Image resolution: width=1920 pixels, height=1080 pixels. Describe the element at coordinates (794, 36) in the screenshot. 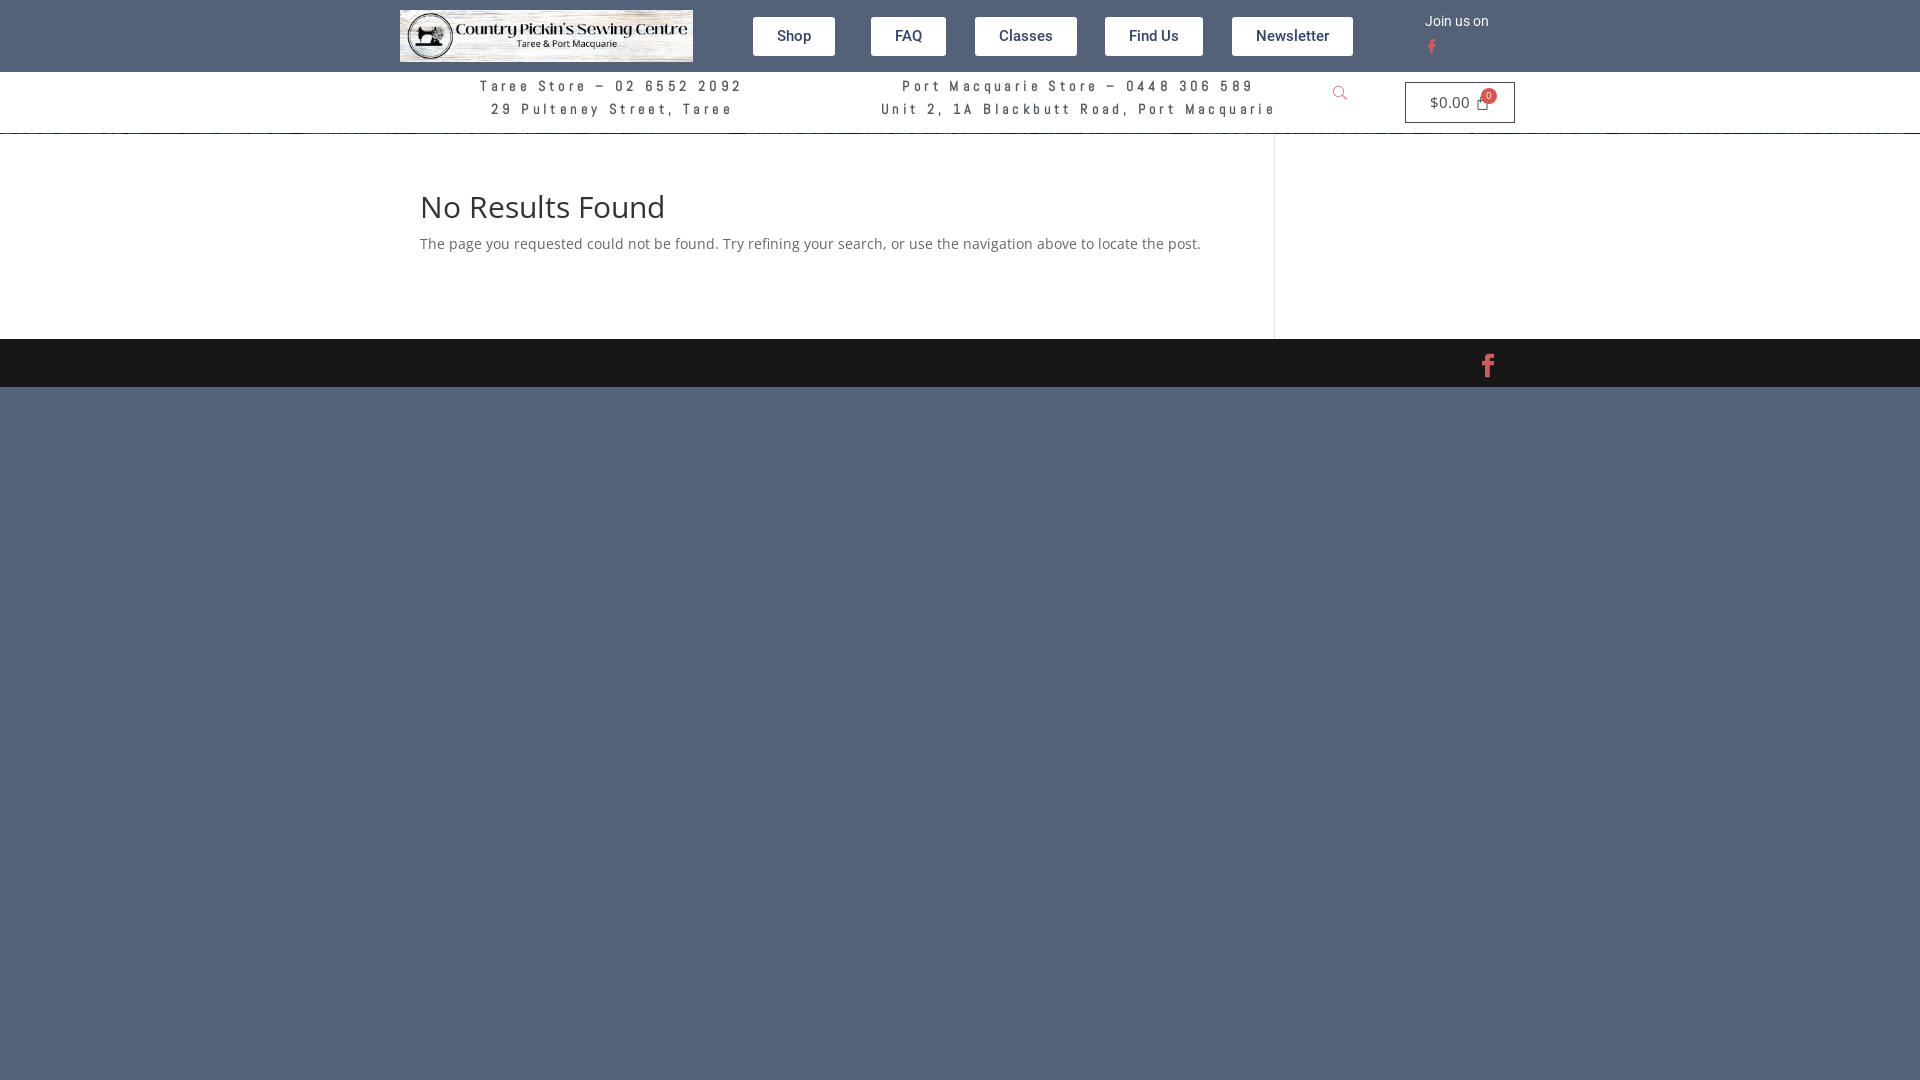

I see `Shop` at that location.